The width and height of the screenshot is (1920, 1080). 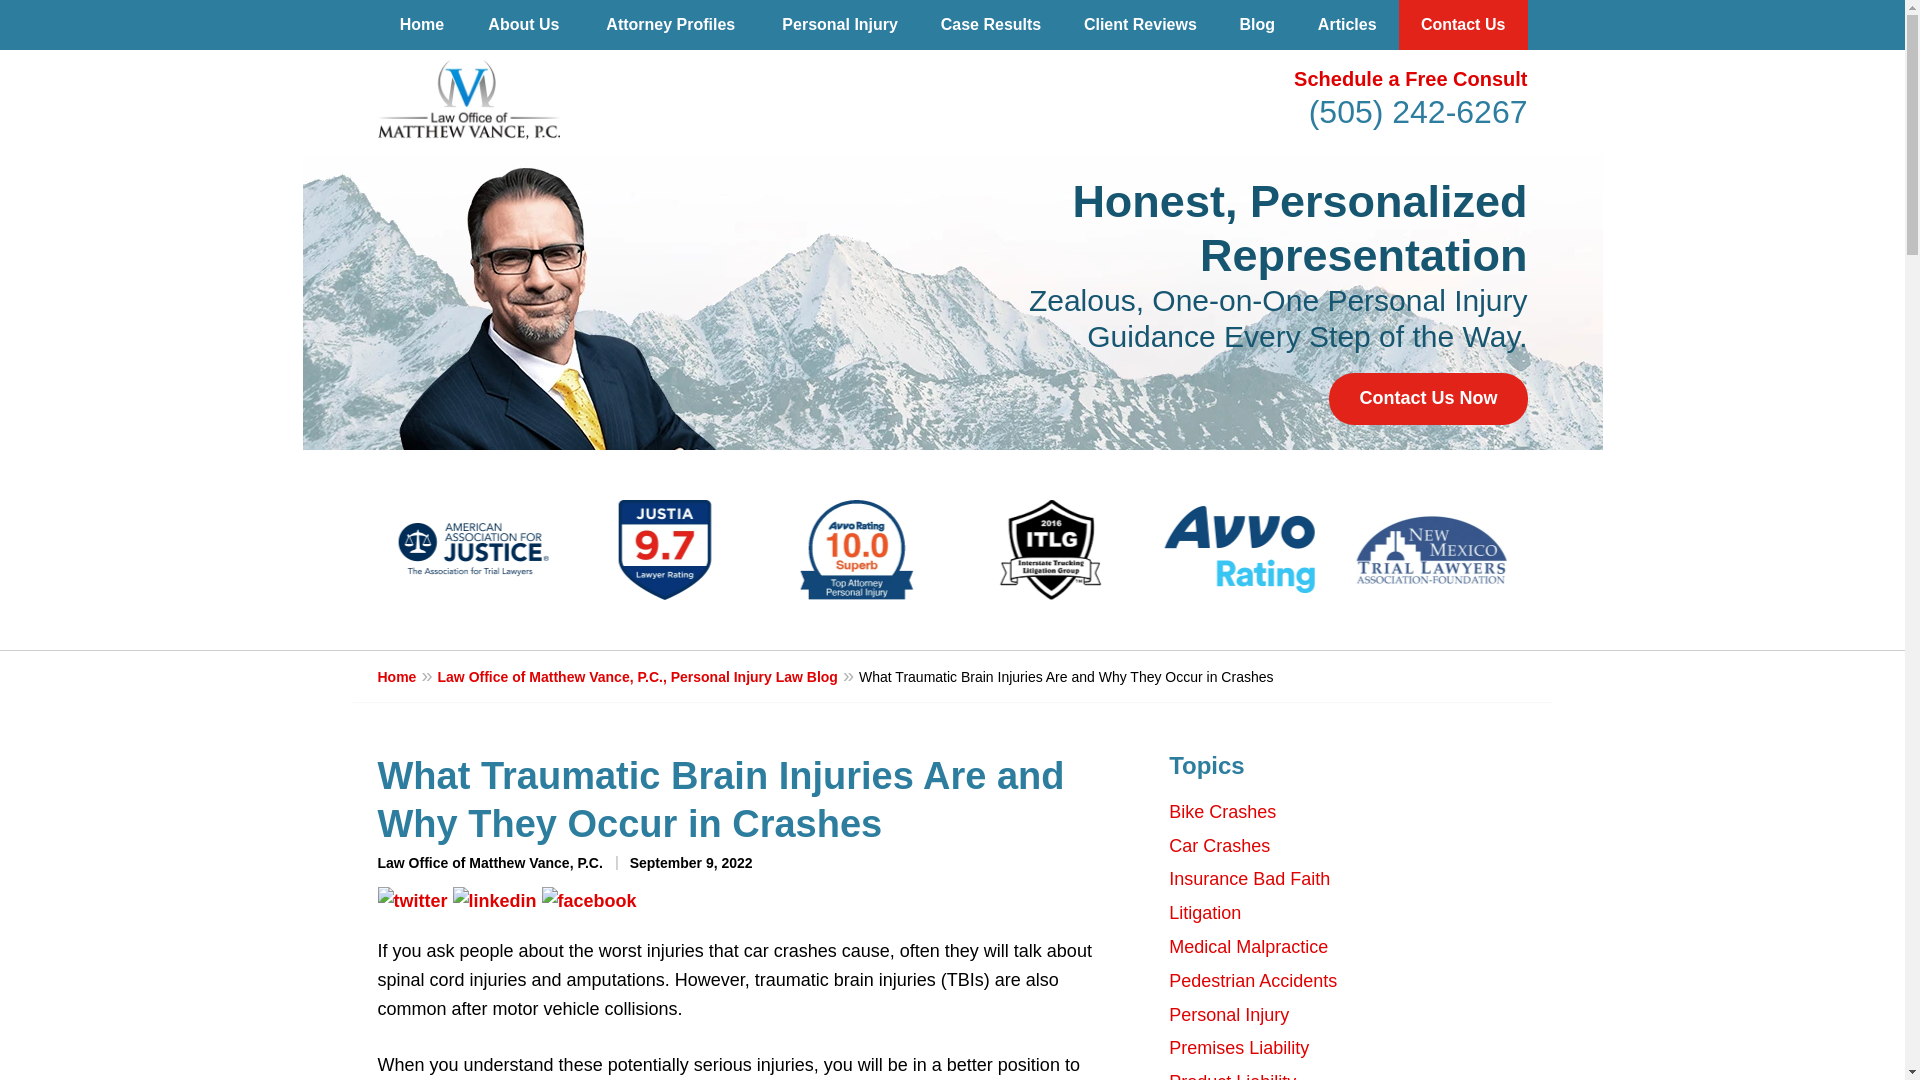 What do you see at coordinates (670, 24) in the screenshot?
I see `Attorney Profiles` at bounding box center [670, 24].